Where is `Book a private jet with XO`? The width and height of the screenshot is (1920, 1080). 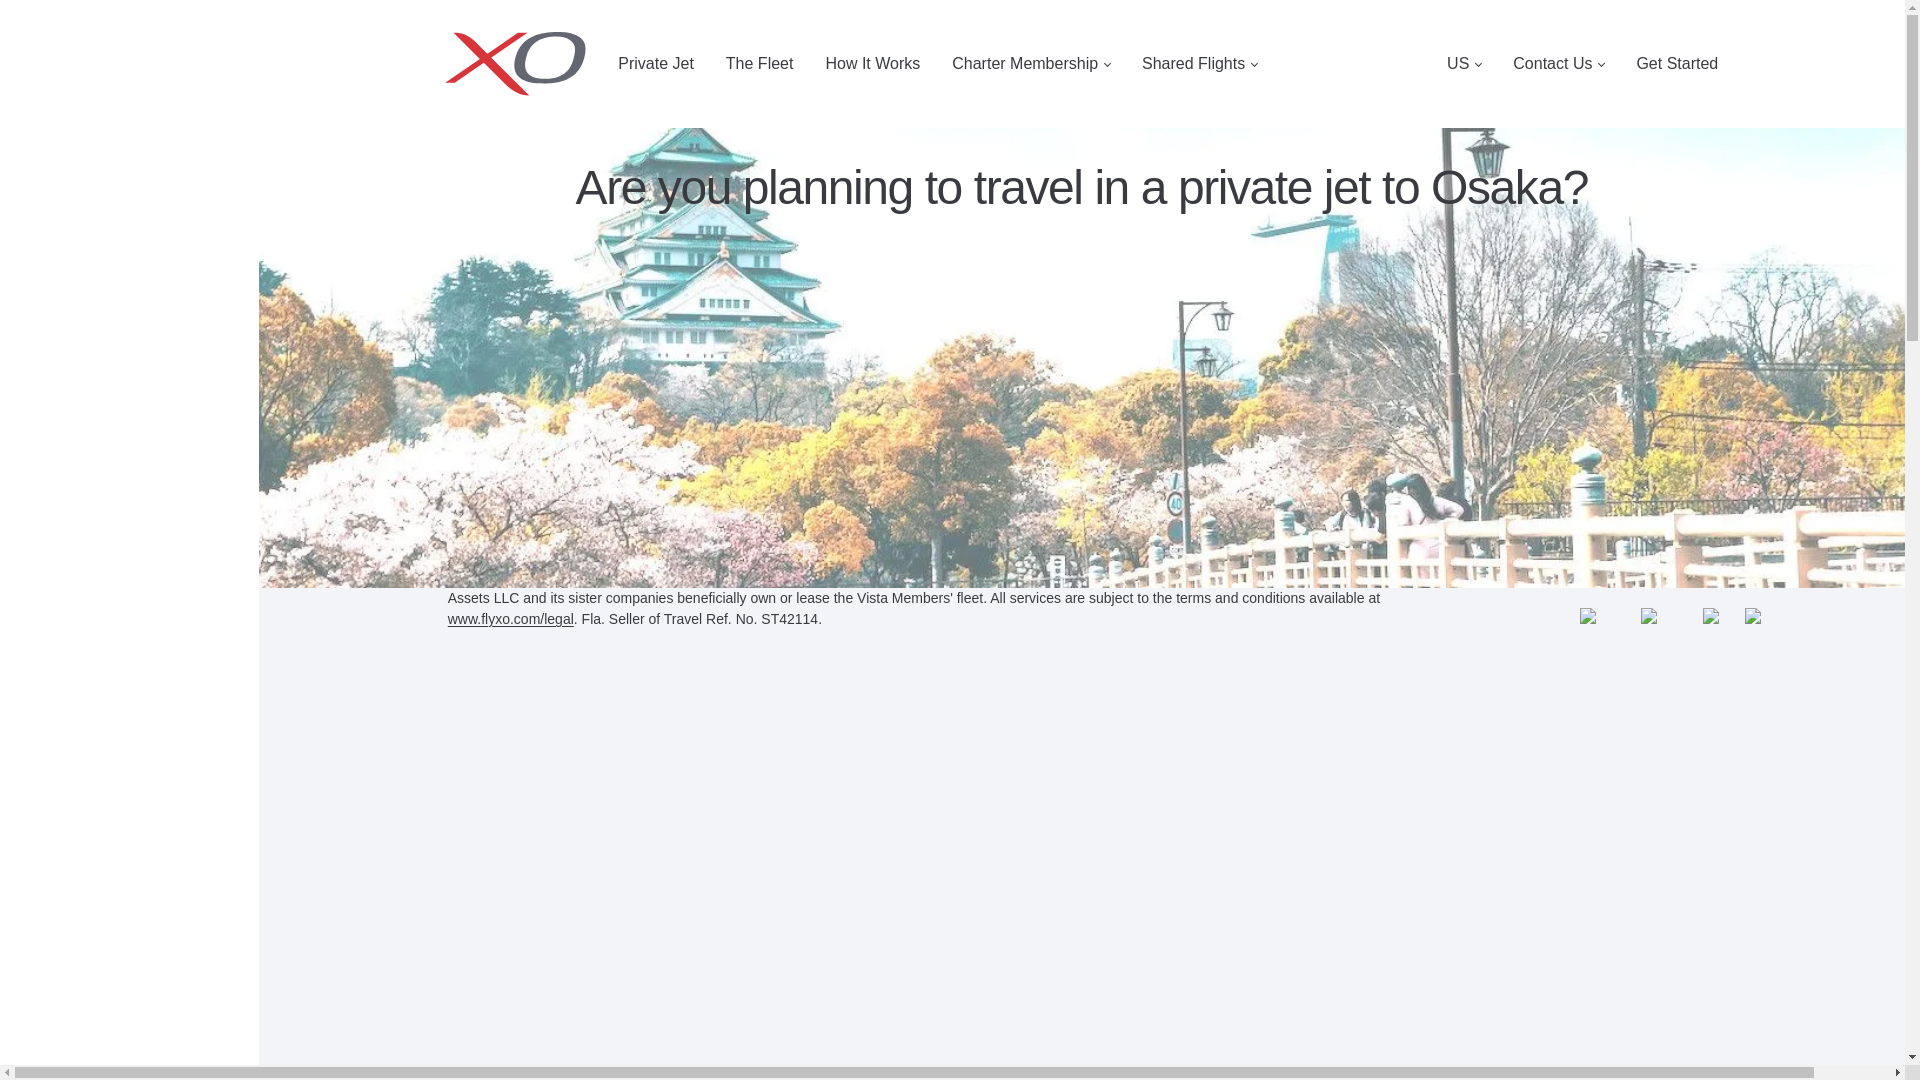 Book a private jet with XO is located at coordinates (524, 64).